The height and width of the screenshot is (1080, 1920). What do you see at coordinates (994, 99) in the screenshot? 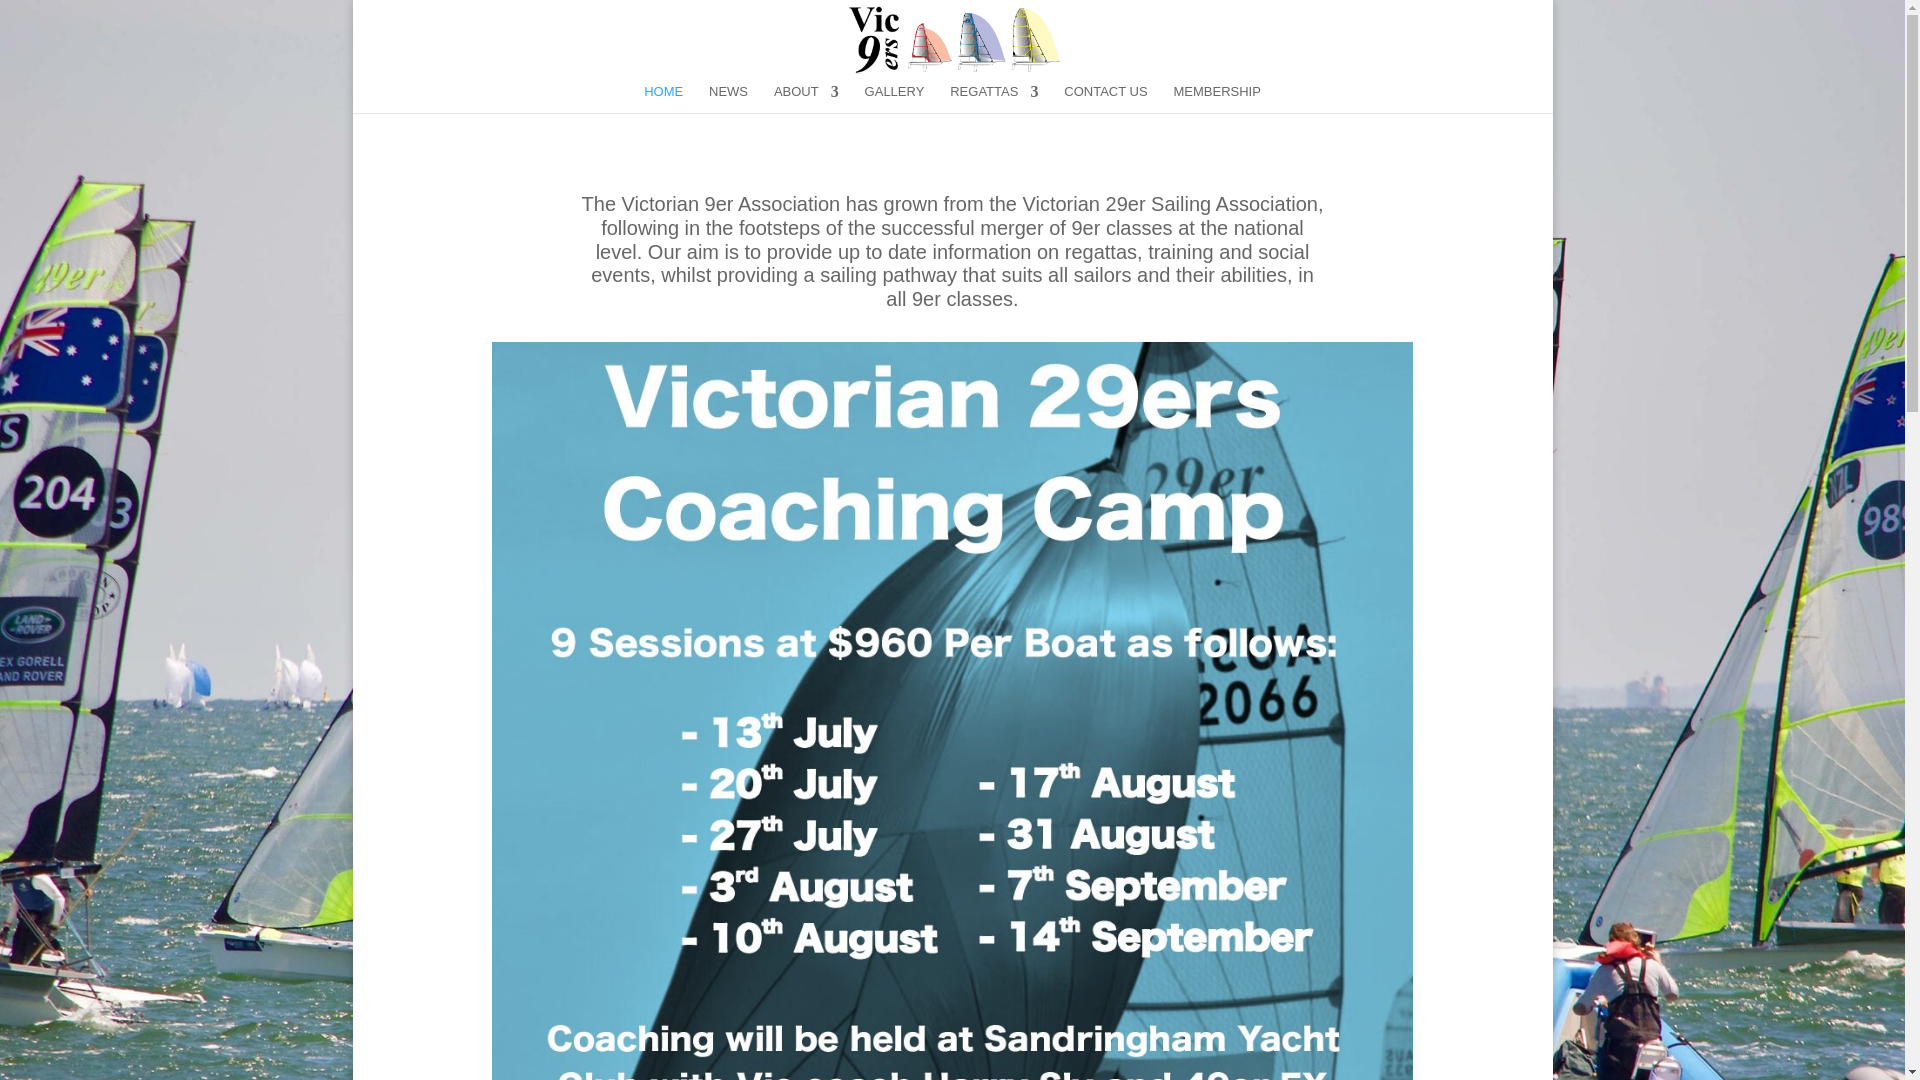
I see `REGATTAS` at bounding box center [994, 99].